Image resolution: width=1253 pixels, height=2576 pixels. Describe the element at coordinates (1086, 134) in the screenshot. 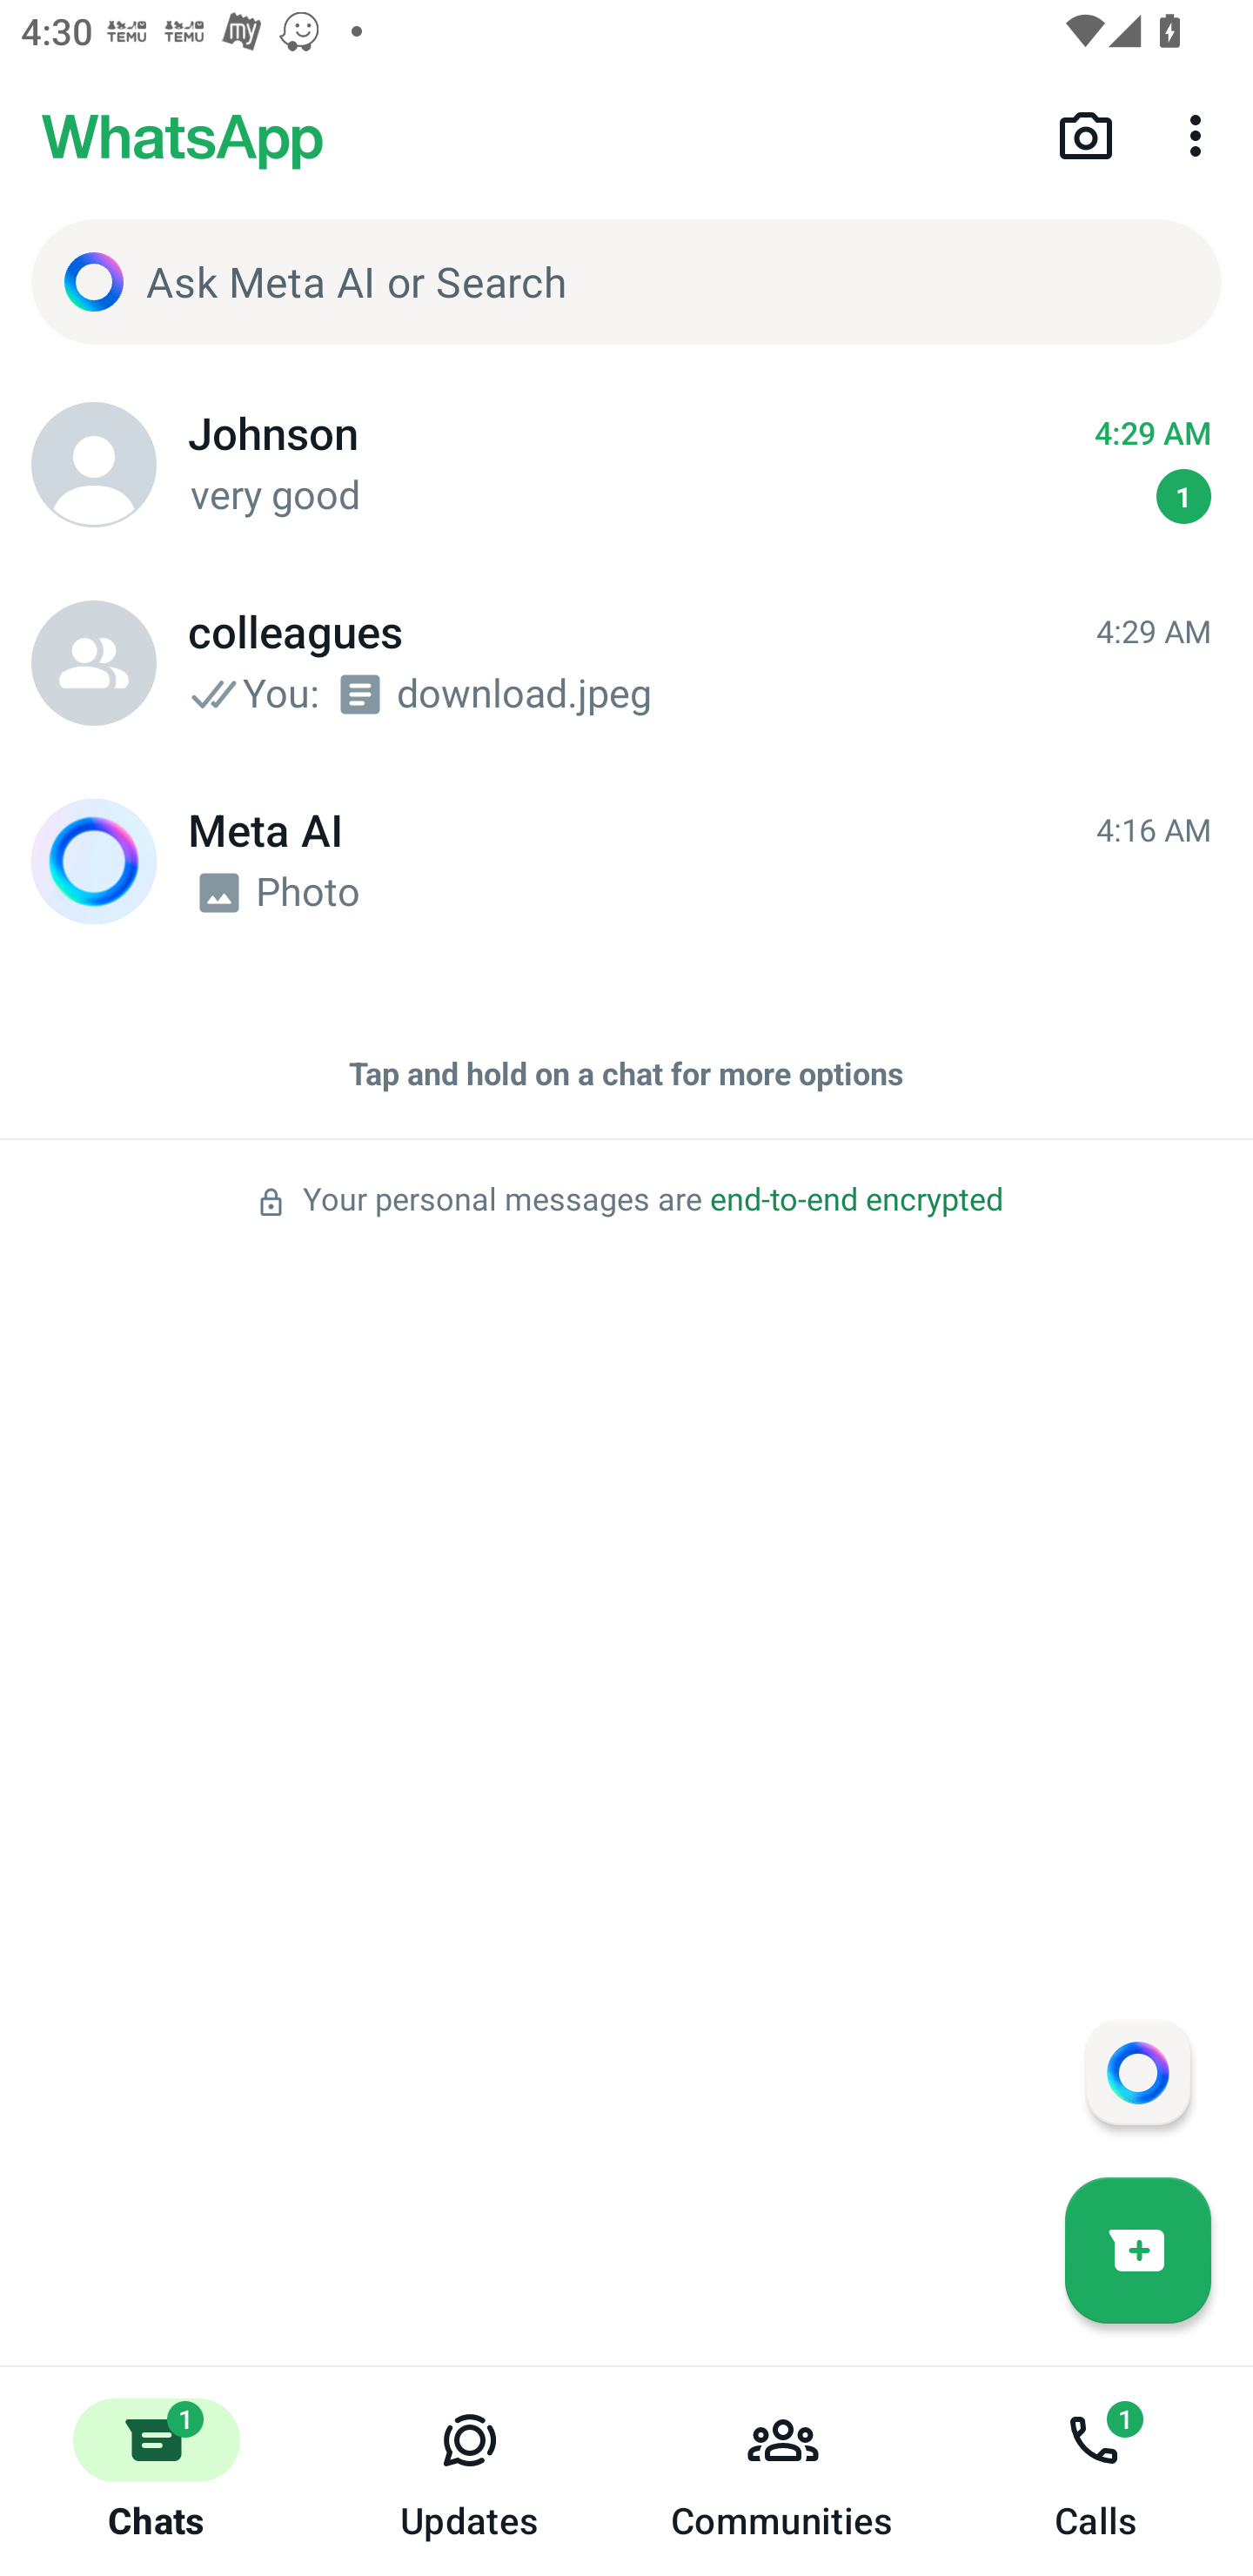

I see `Camera` at that location.